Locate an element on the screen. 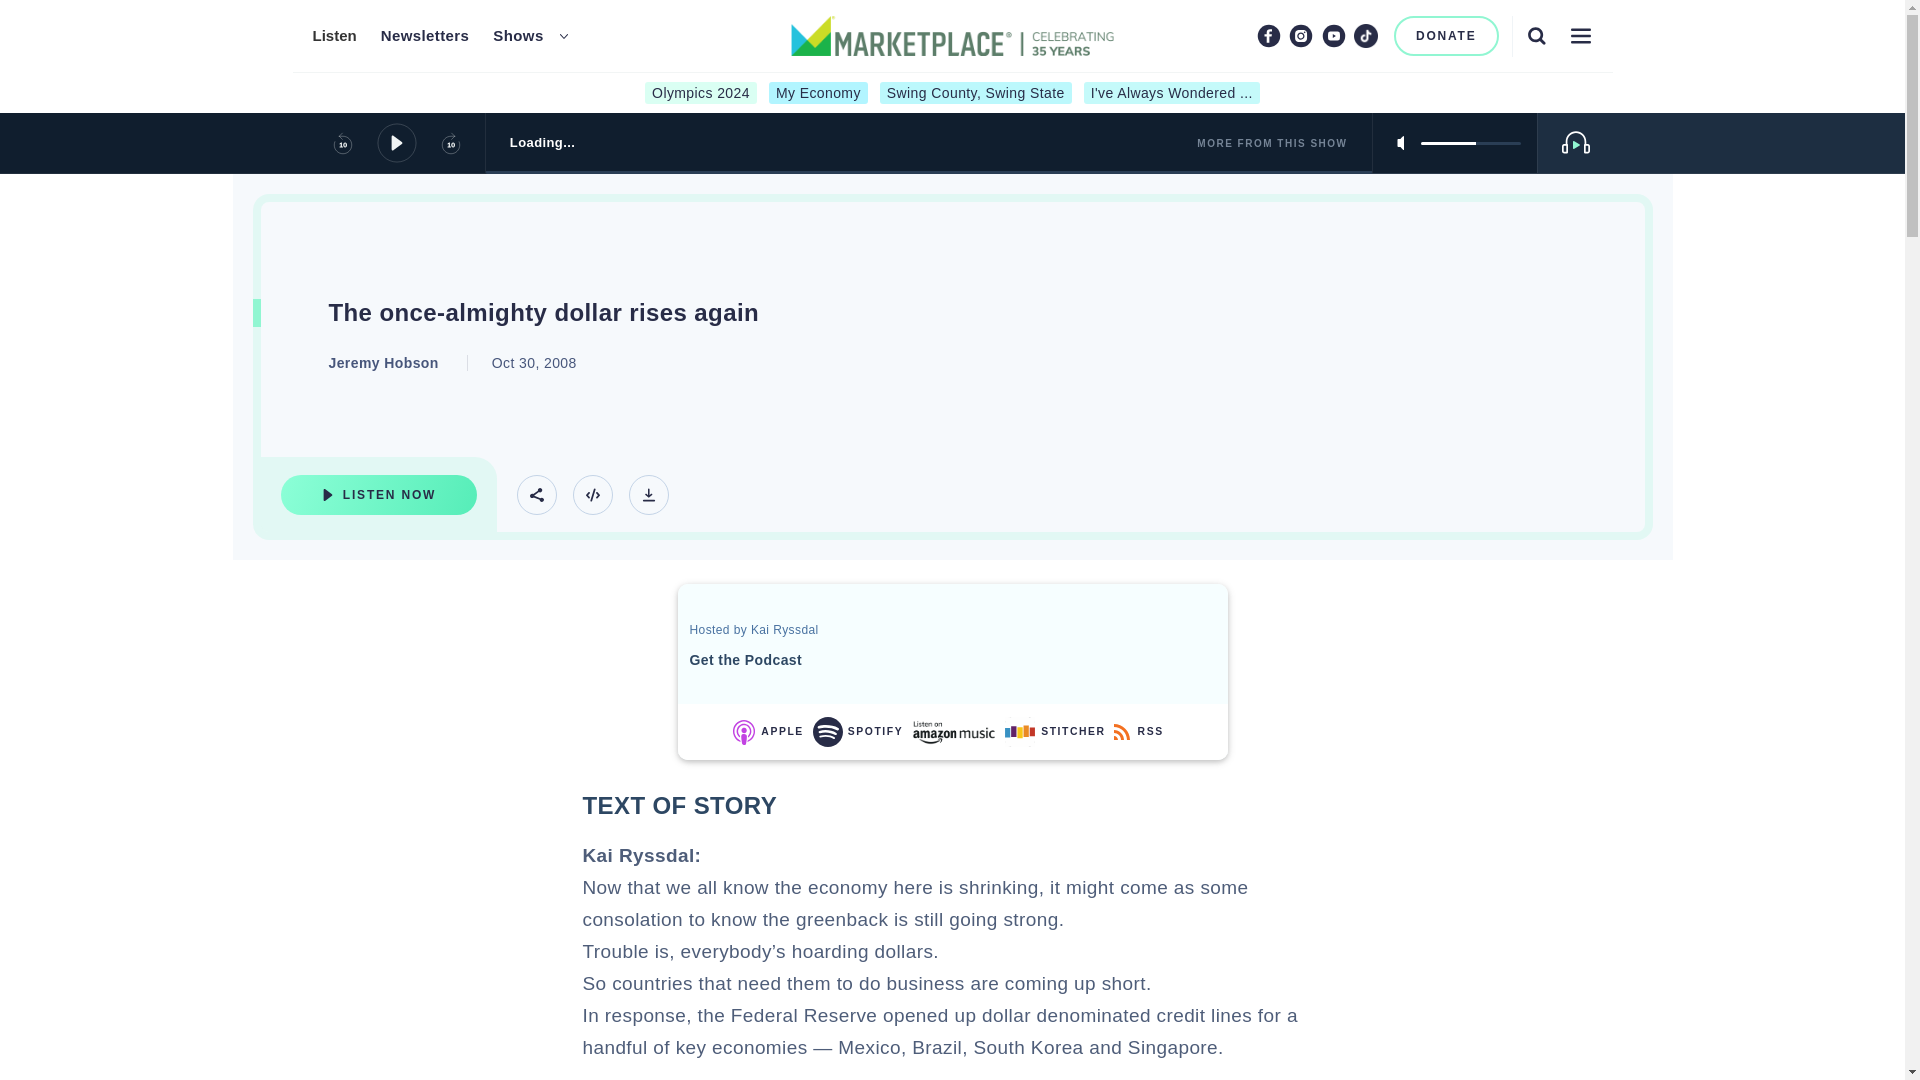 The image size is (1920, 1080). TikTok is located at coordinates (1366, 35).